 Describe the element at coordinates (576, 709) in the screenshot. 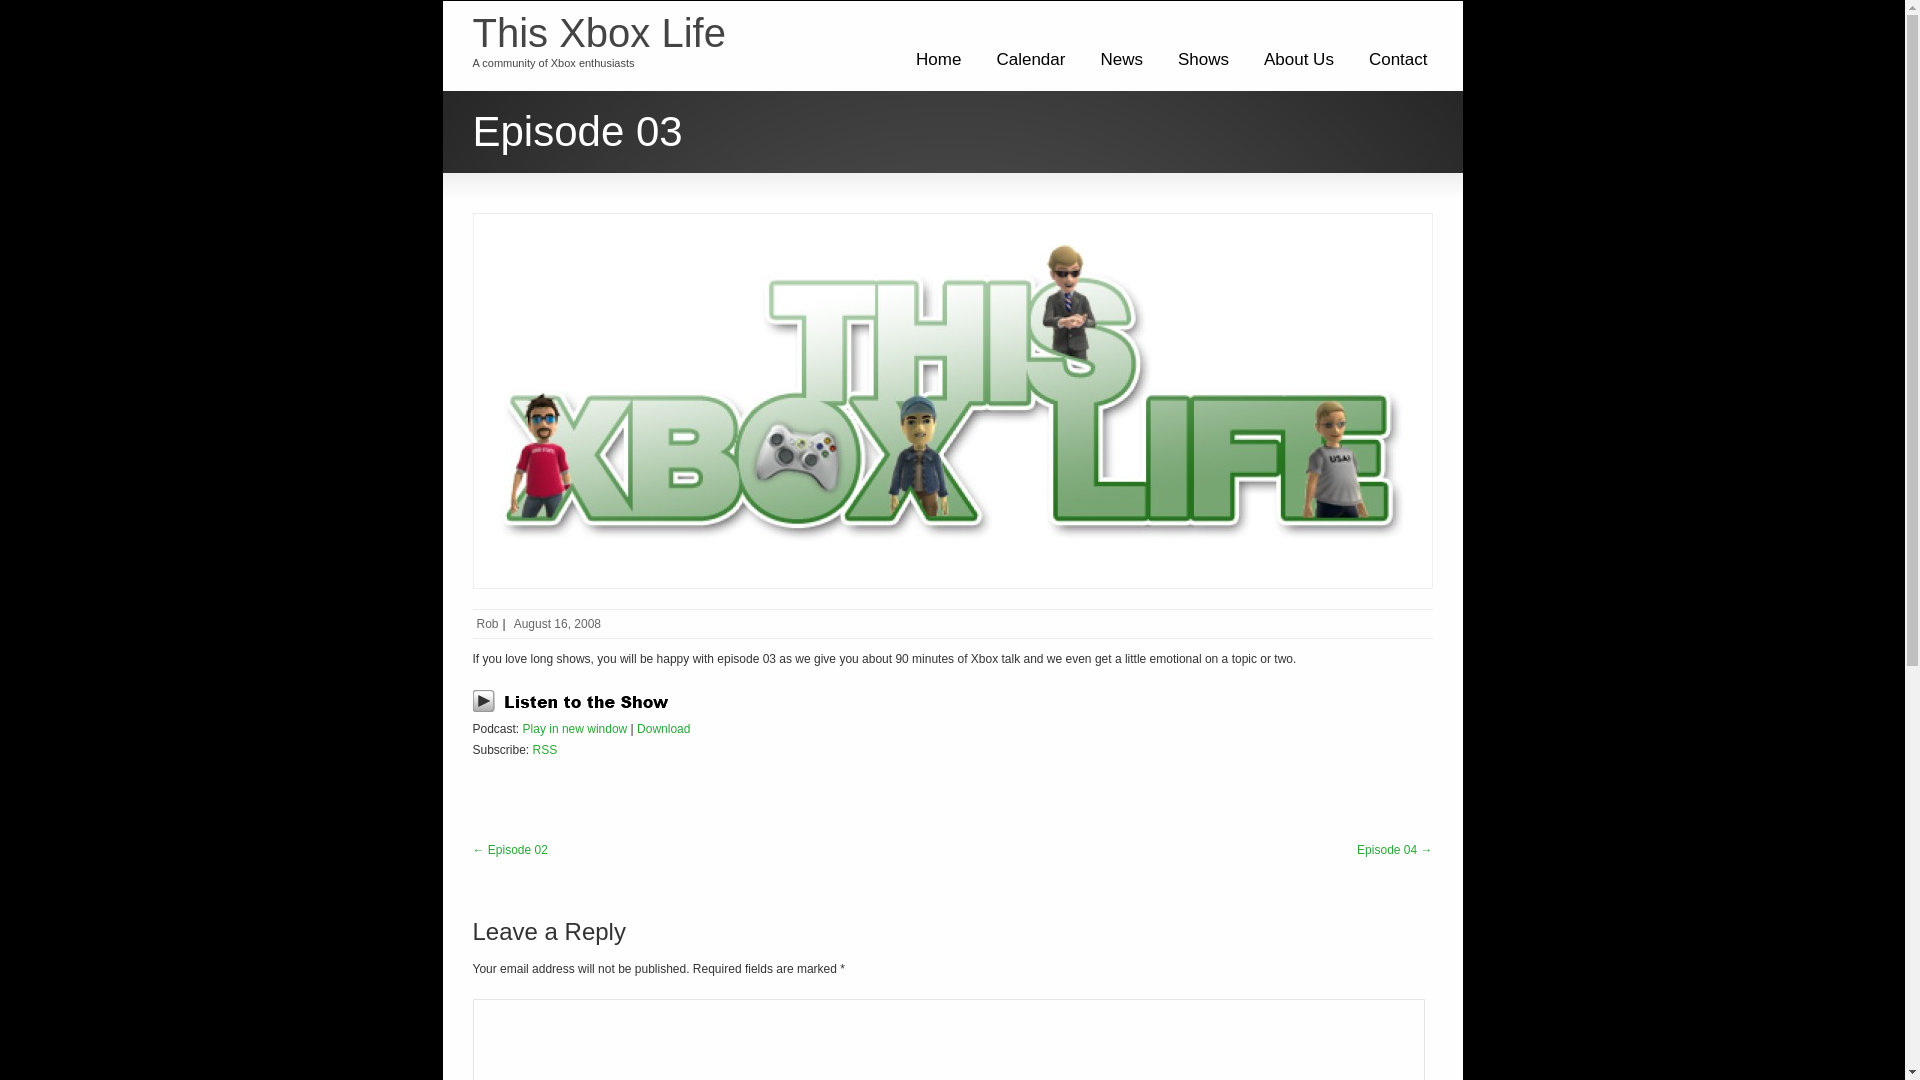

I see `Play` at that location.